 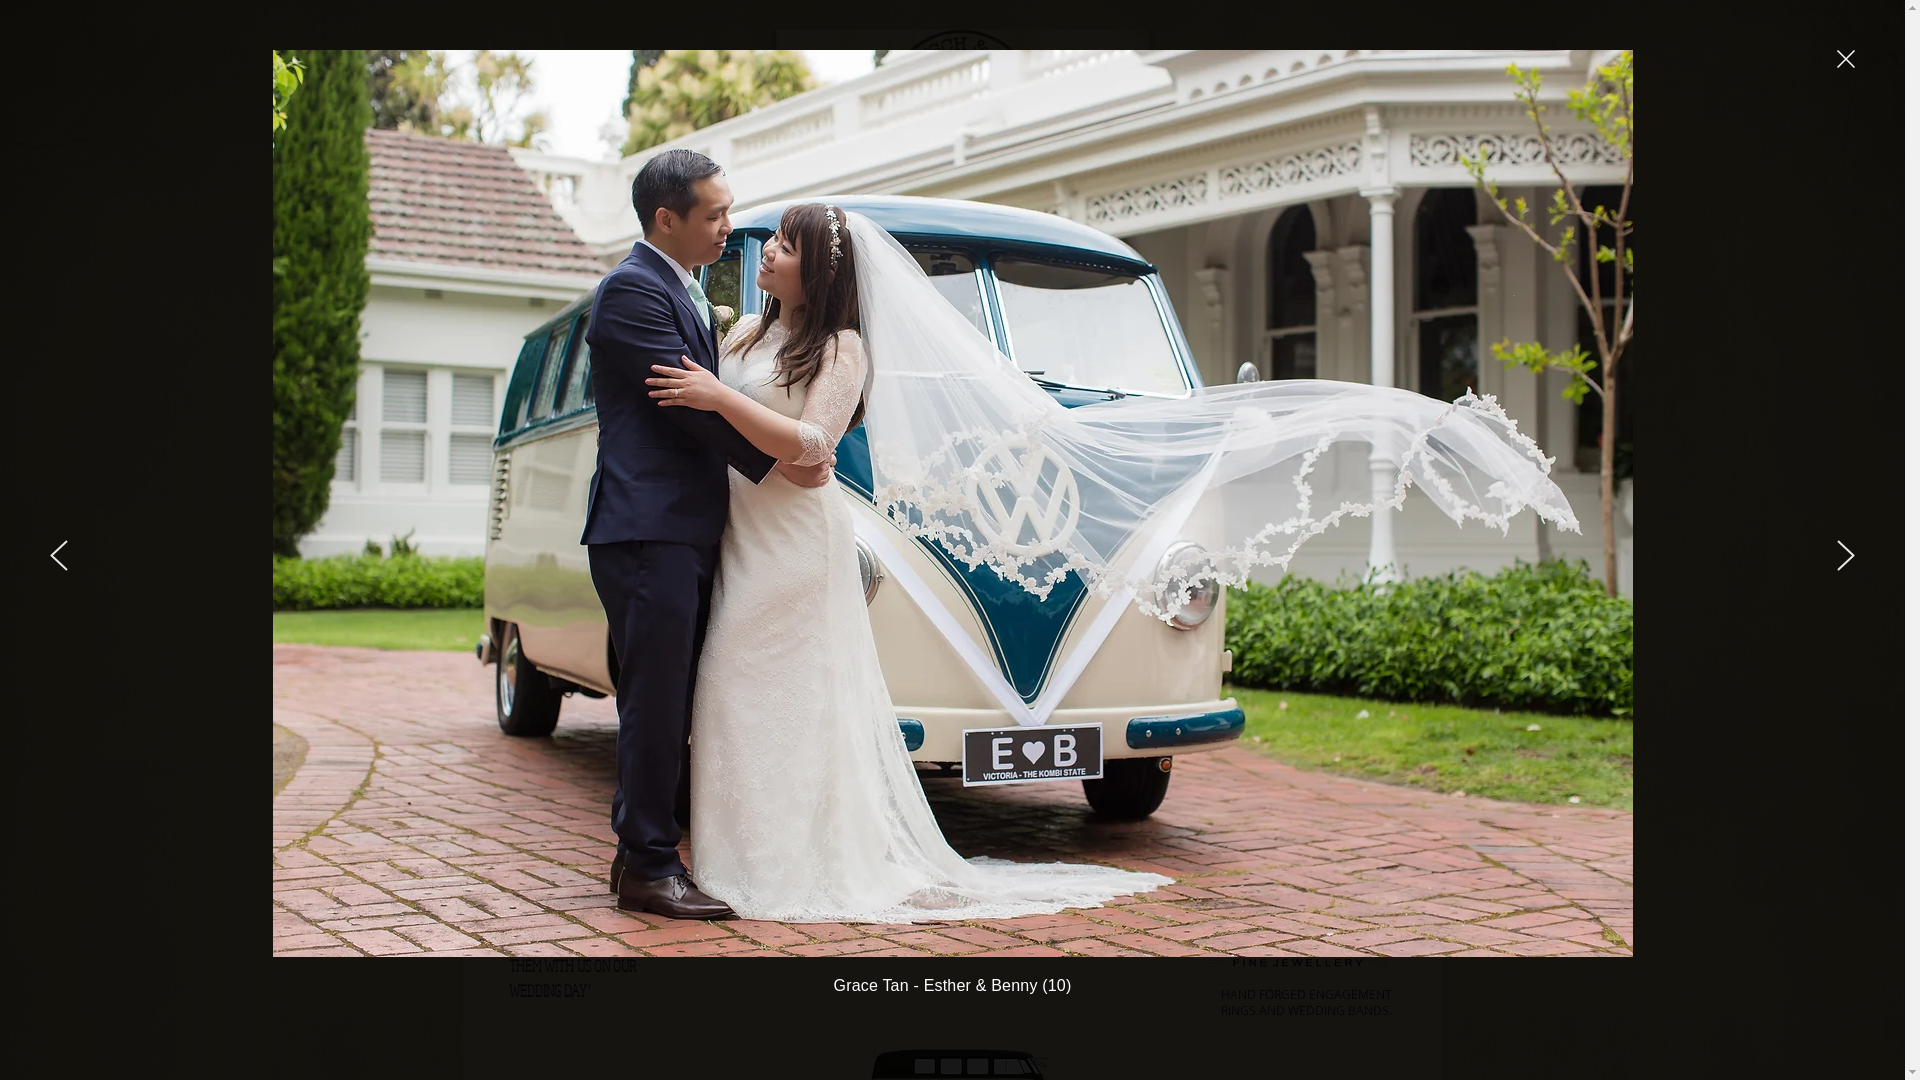 What do you see at coordinates (961, 197) in the screenshot?
I see `KOMBI & BEETLE` at bounding box center [961, 197].